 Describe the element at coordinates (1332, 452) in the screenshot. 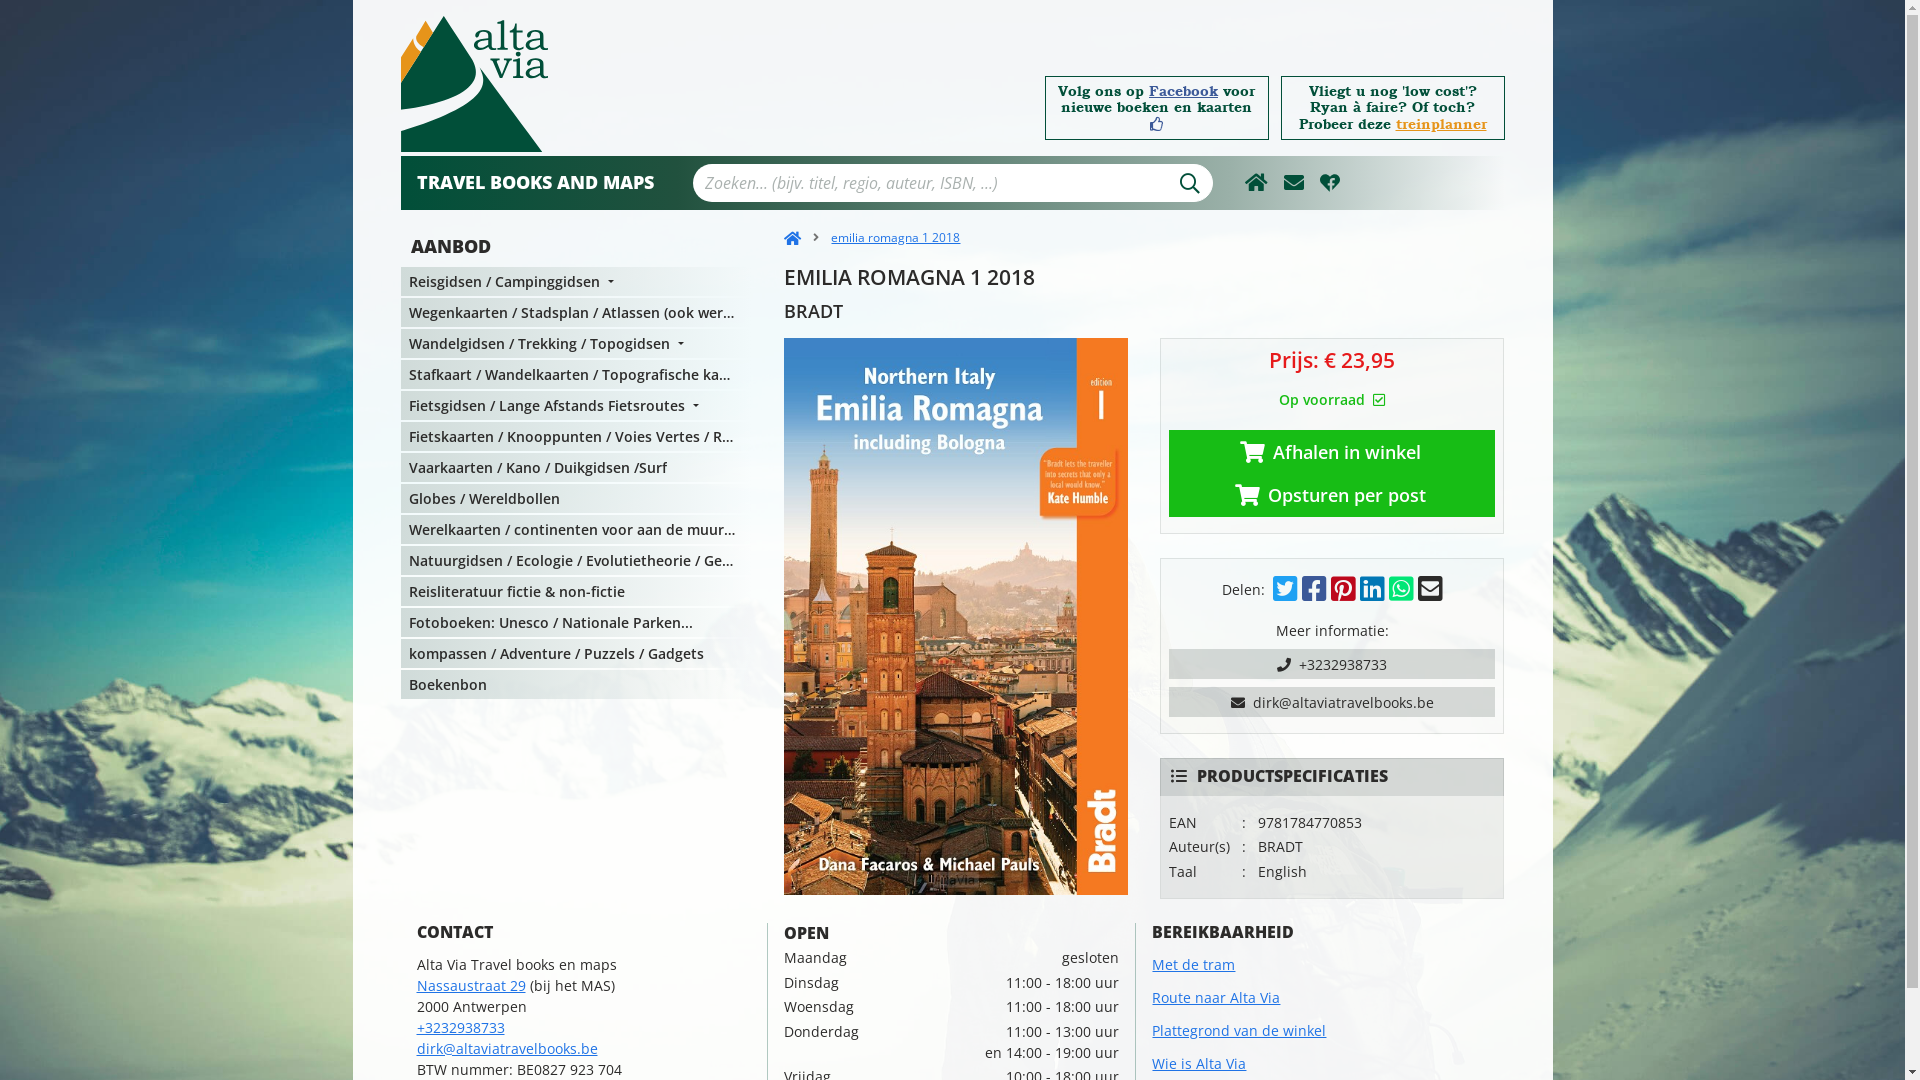

I see `Afhalen in winkel` at that location.